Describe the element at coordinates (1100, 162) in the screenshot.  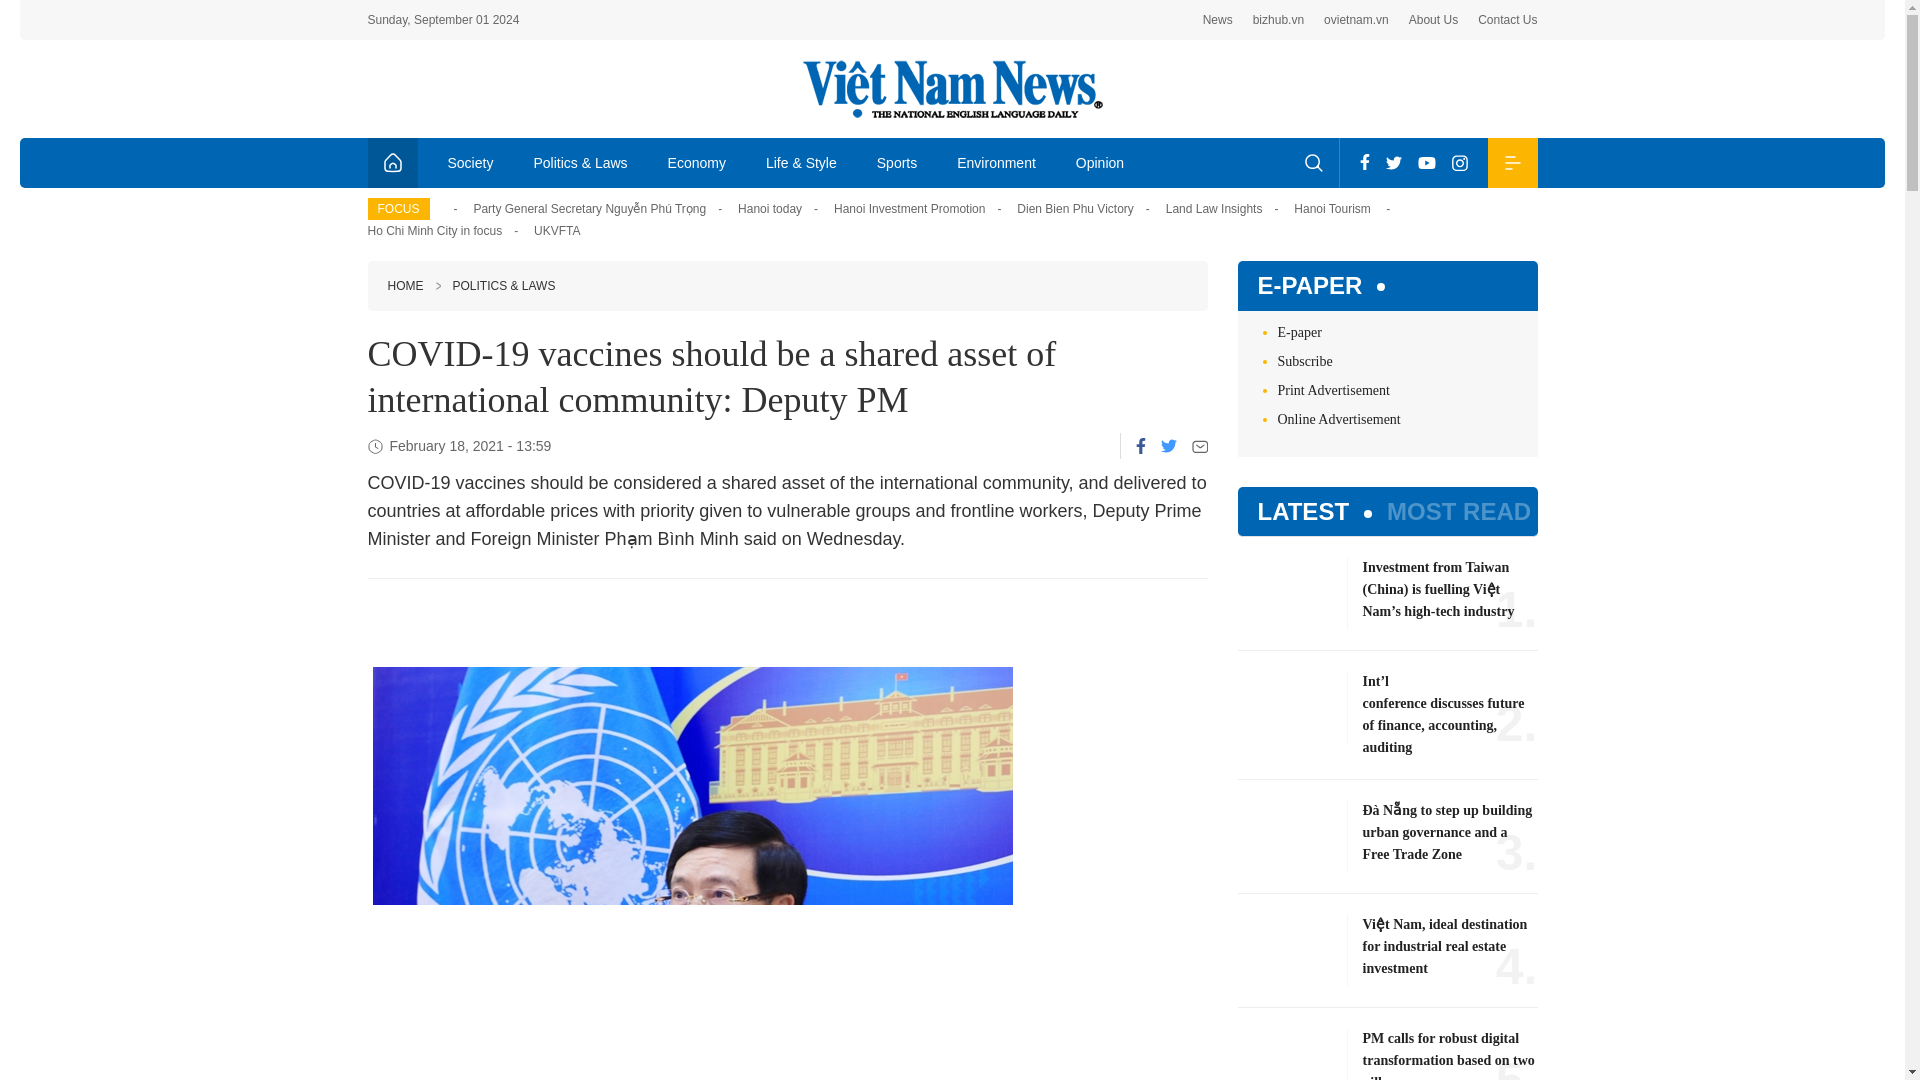
I see `Opinion` at that location.